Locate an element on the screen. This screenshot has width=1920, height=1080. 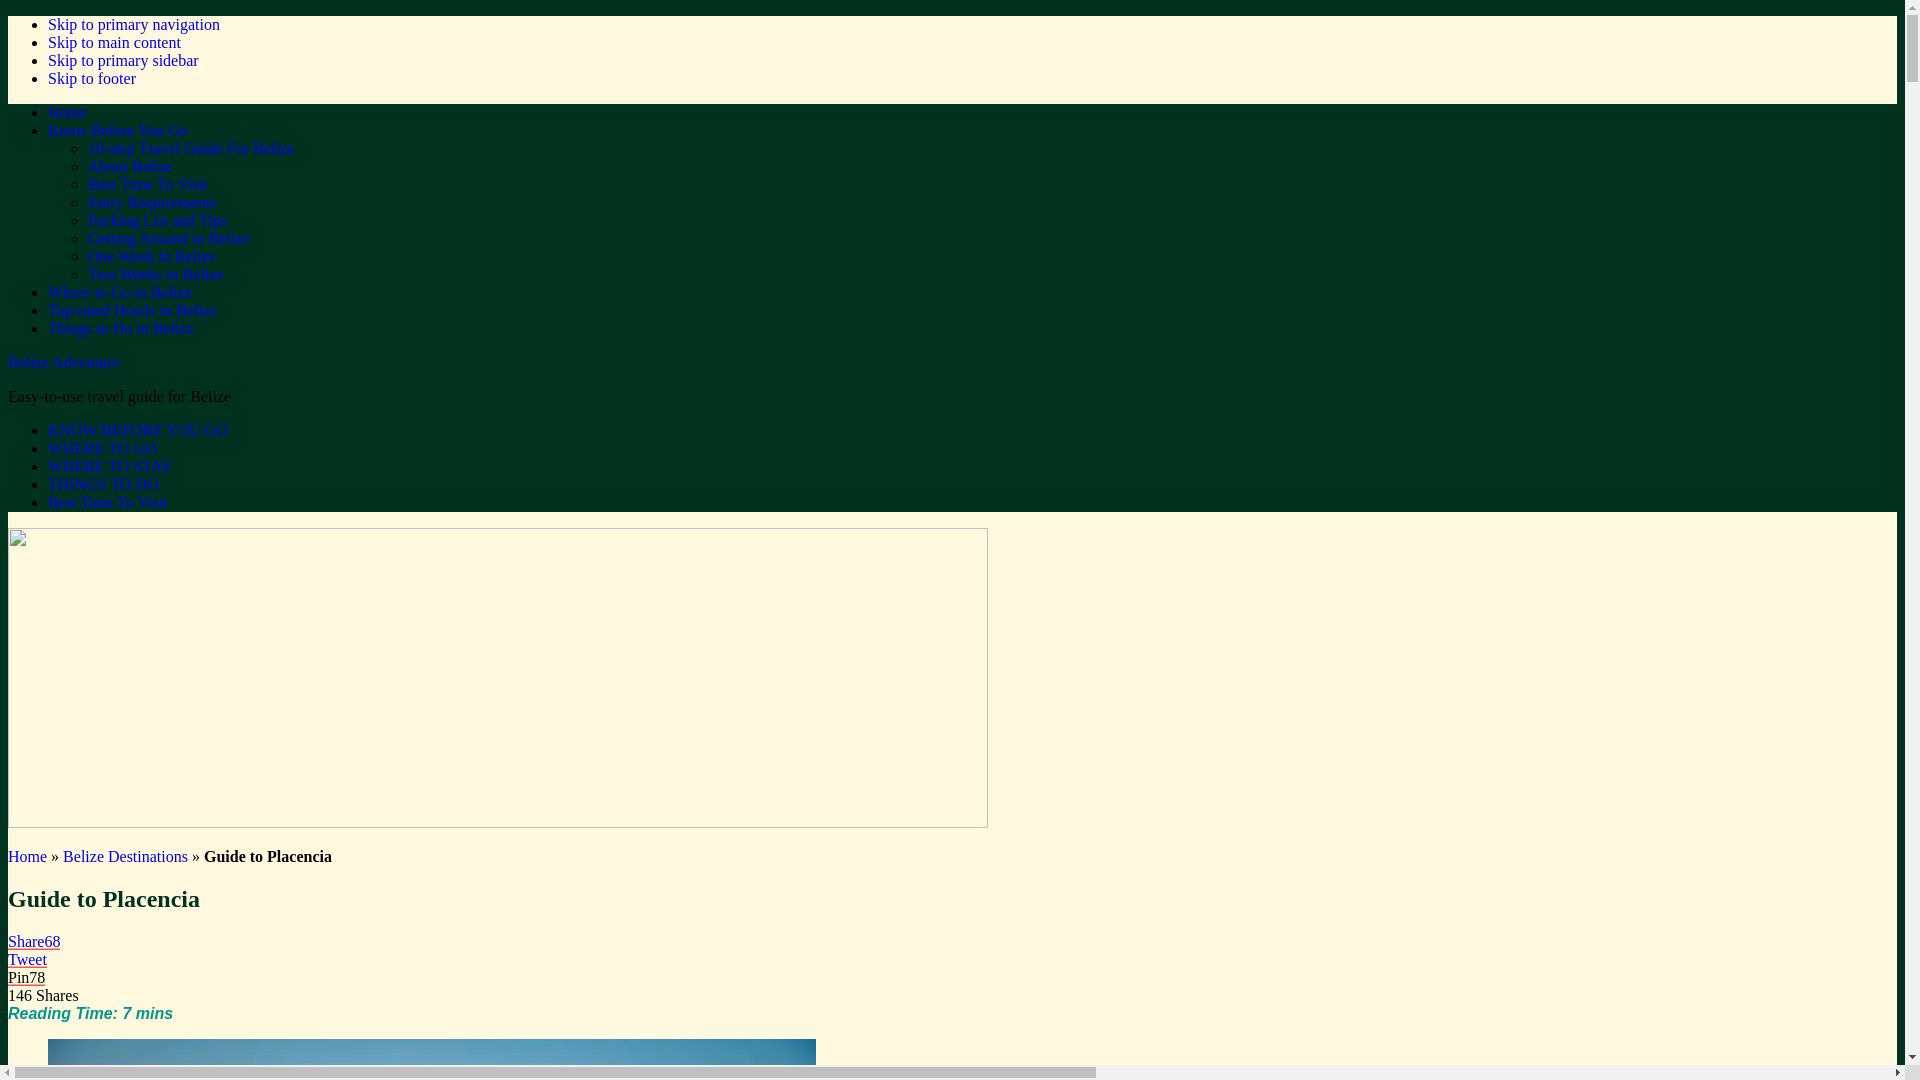
Home is located at coordinates (28, 856).